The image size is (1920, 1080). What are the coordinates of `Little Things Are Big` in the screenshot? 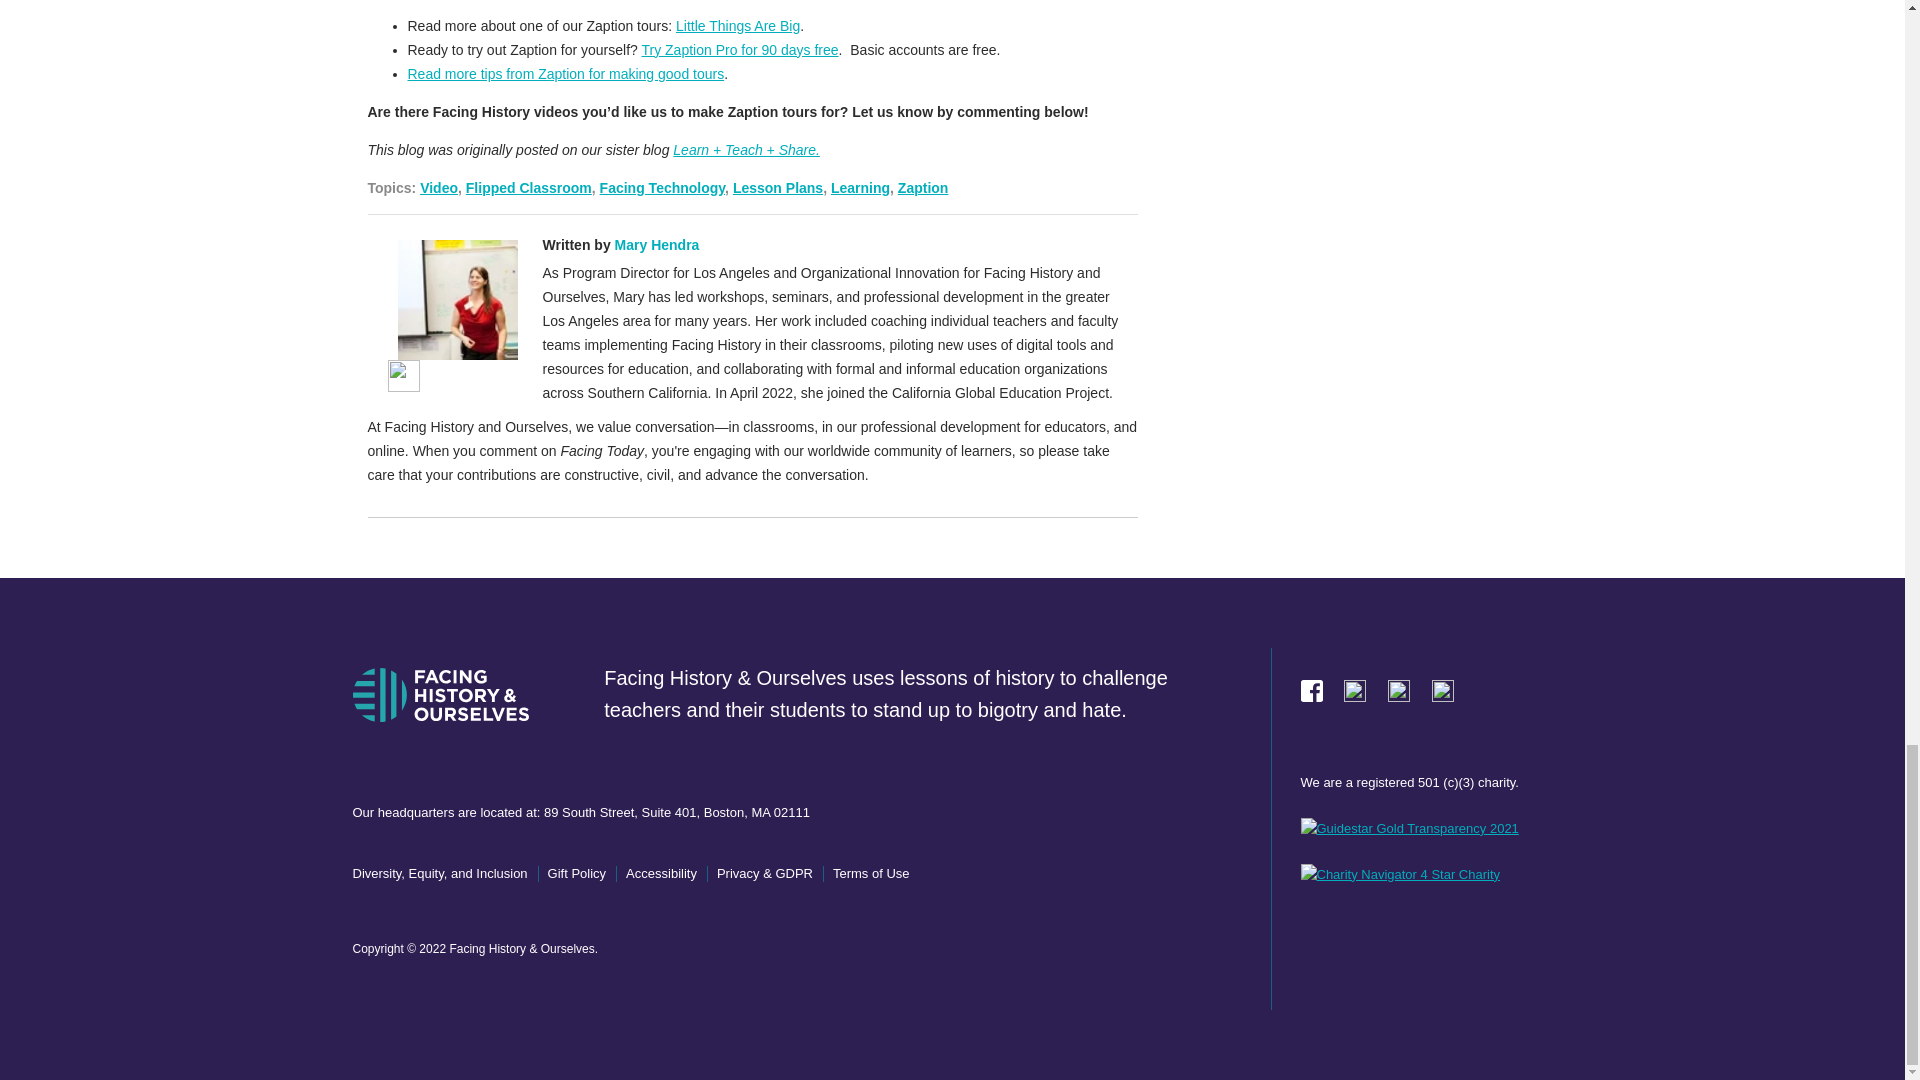 It's located at (738, 26).